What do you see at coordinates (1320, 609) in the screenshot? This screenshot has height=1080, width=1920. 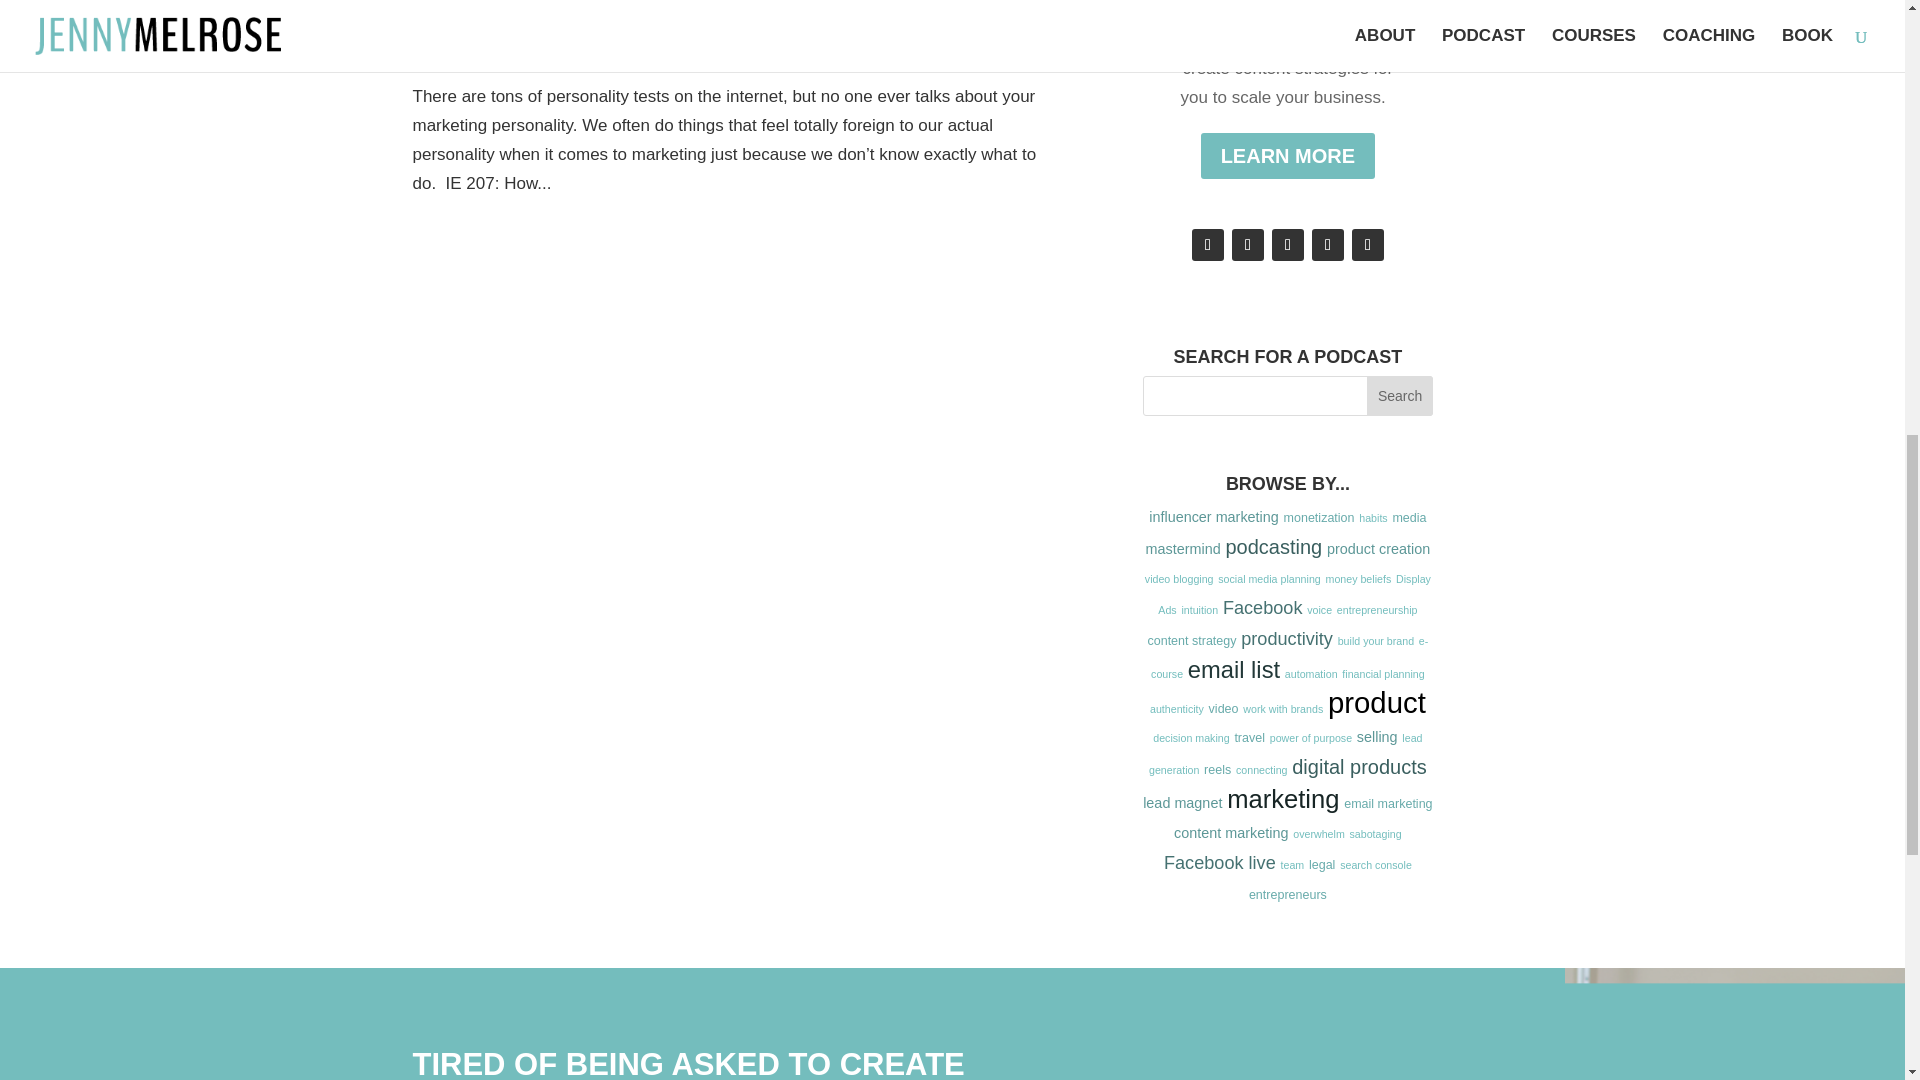 I see `voice` at bounding box center [1320, 609].